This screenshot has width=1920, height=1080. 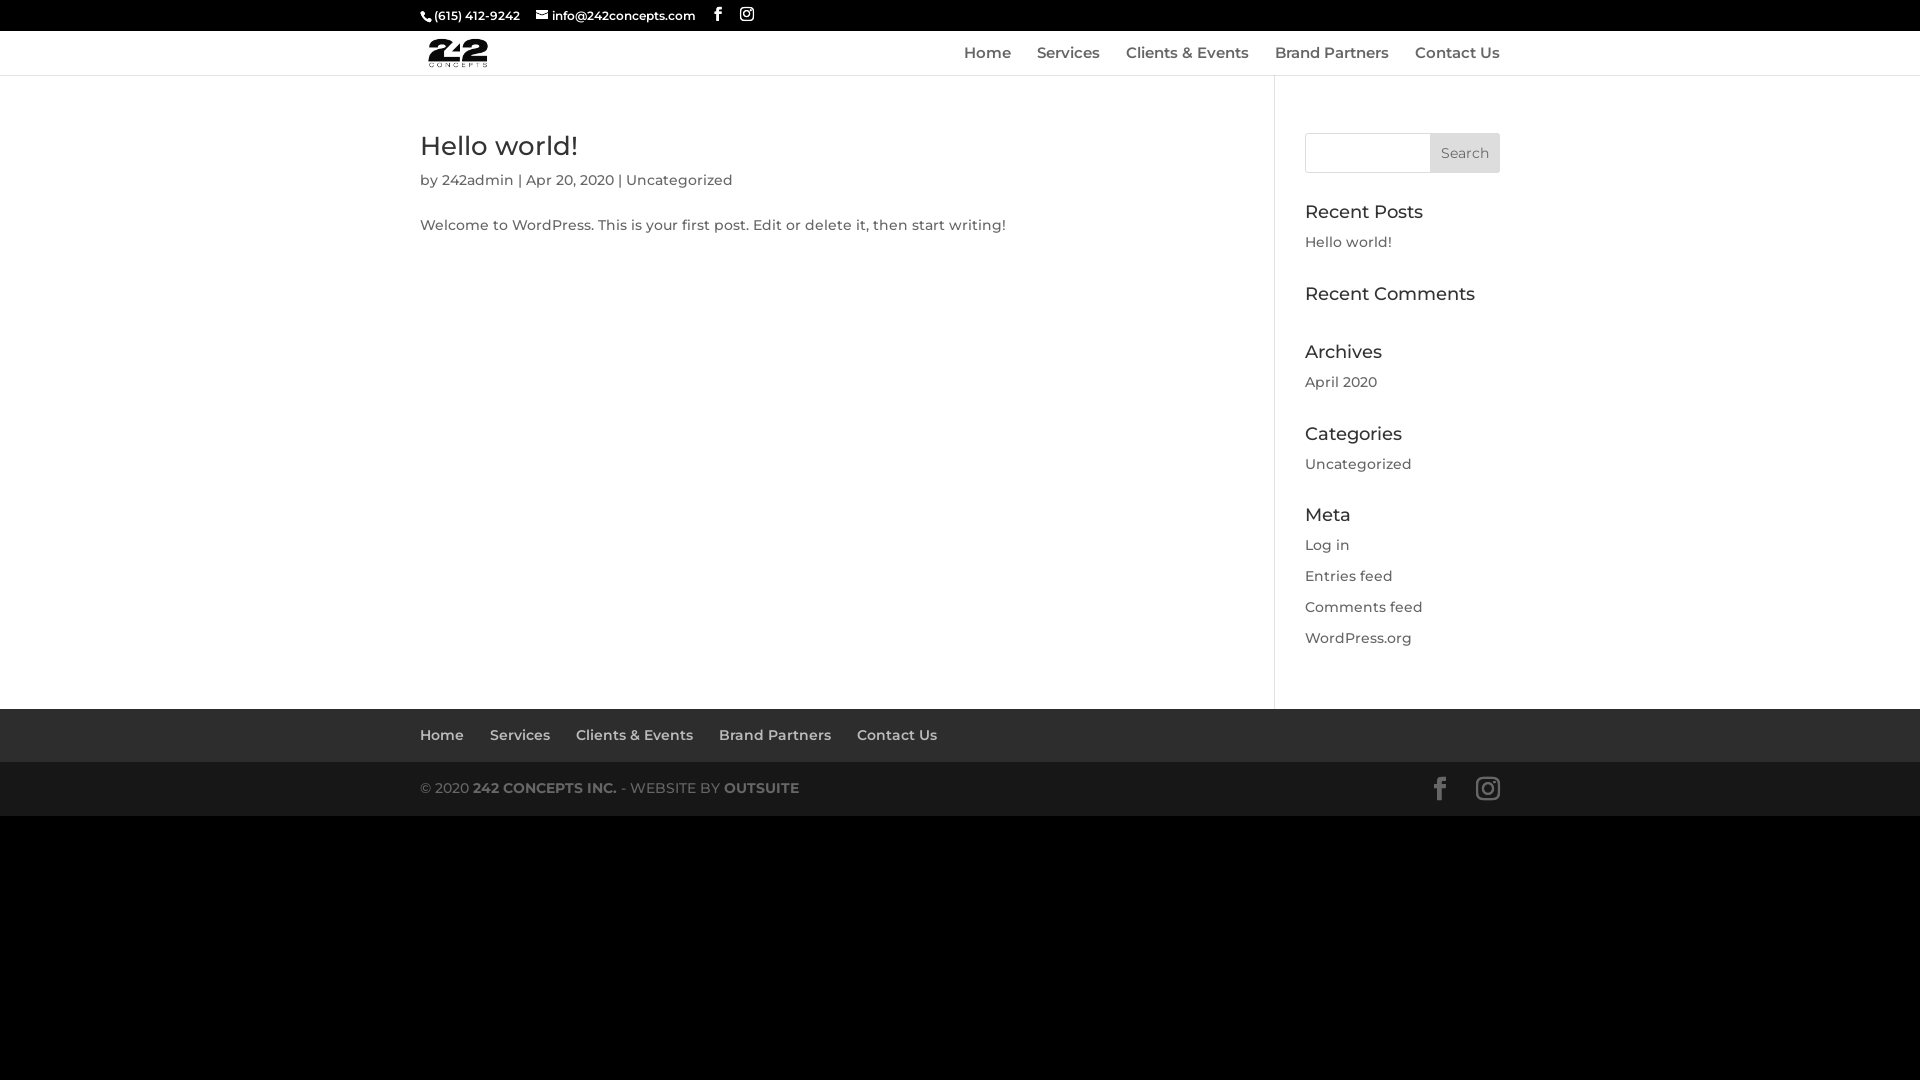 I want to click on Contact Us, so click(x=897, y=735).